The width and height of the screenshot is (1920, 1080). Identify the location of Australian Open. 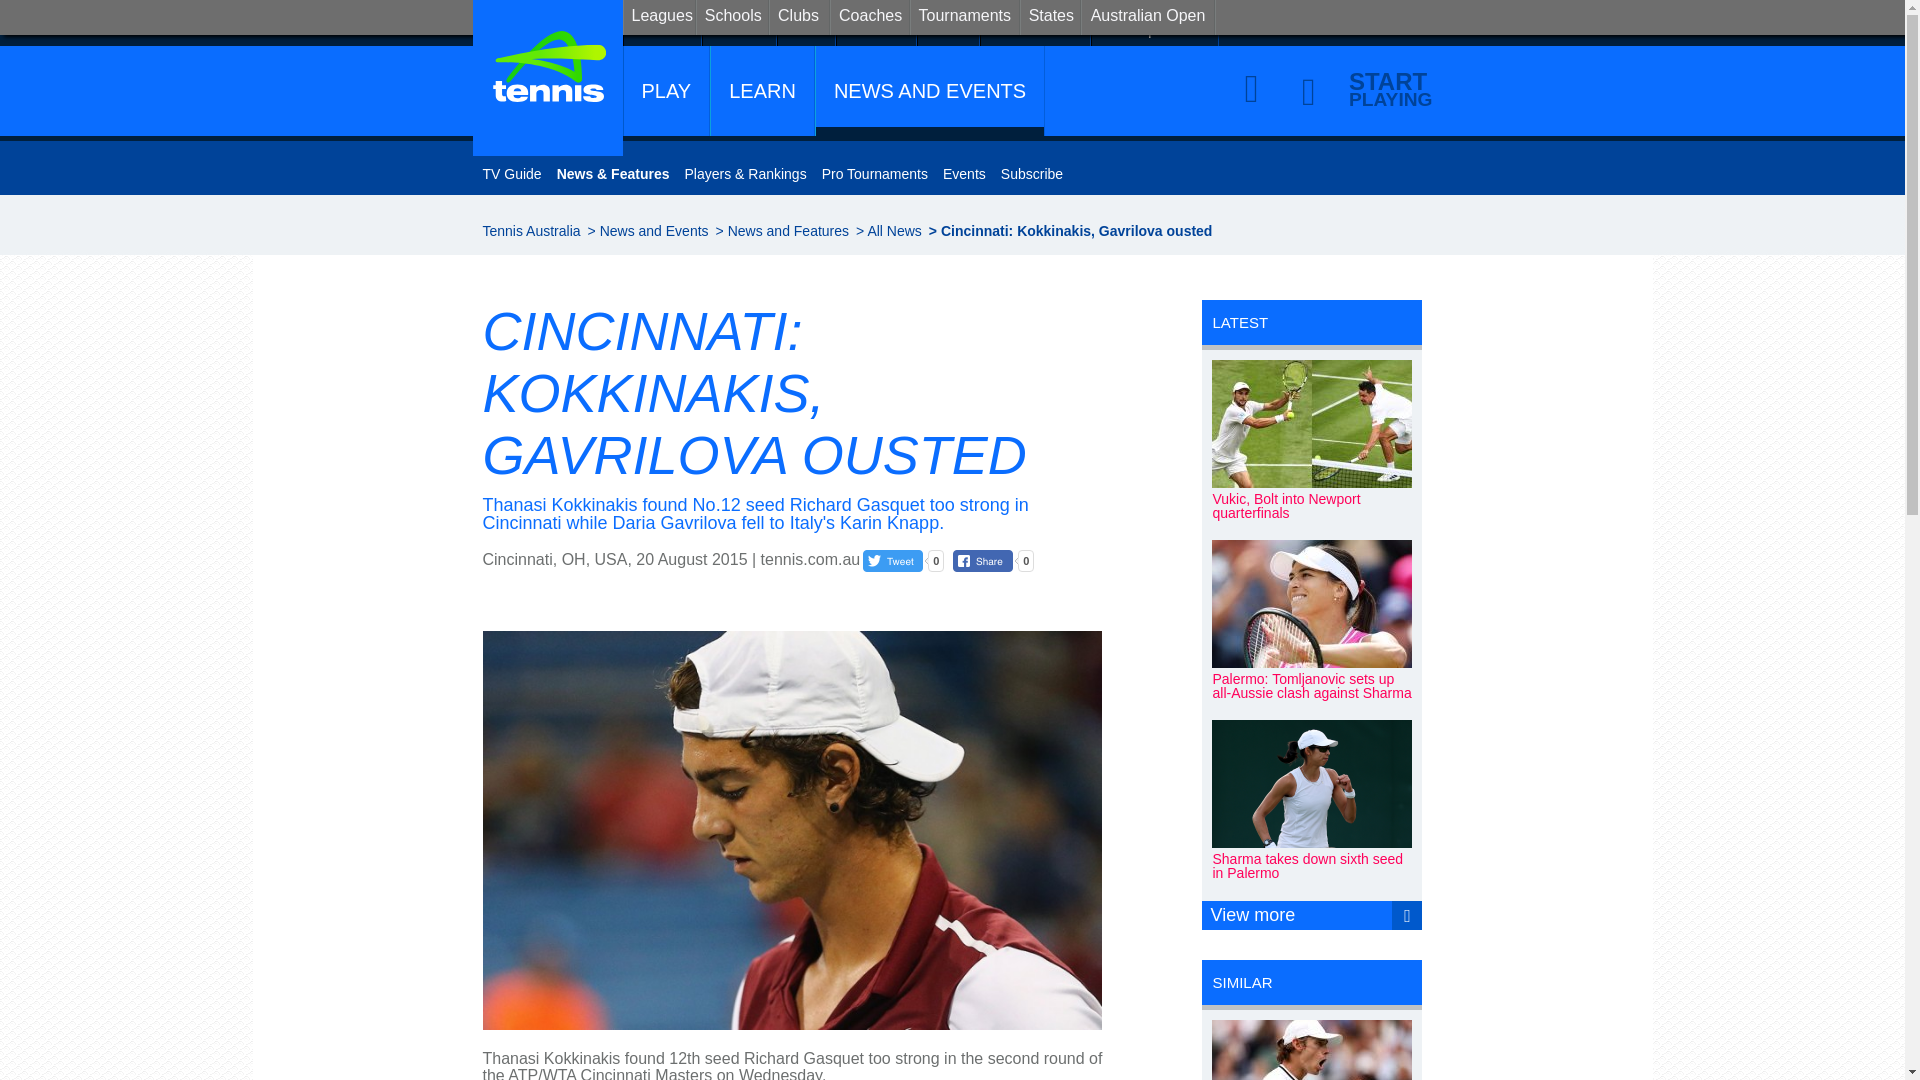
(1148, 17).